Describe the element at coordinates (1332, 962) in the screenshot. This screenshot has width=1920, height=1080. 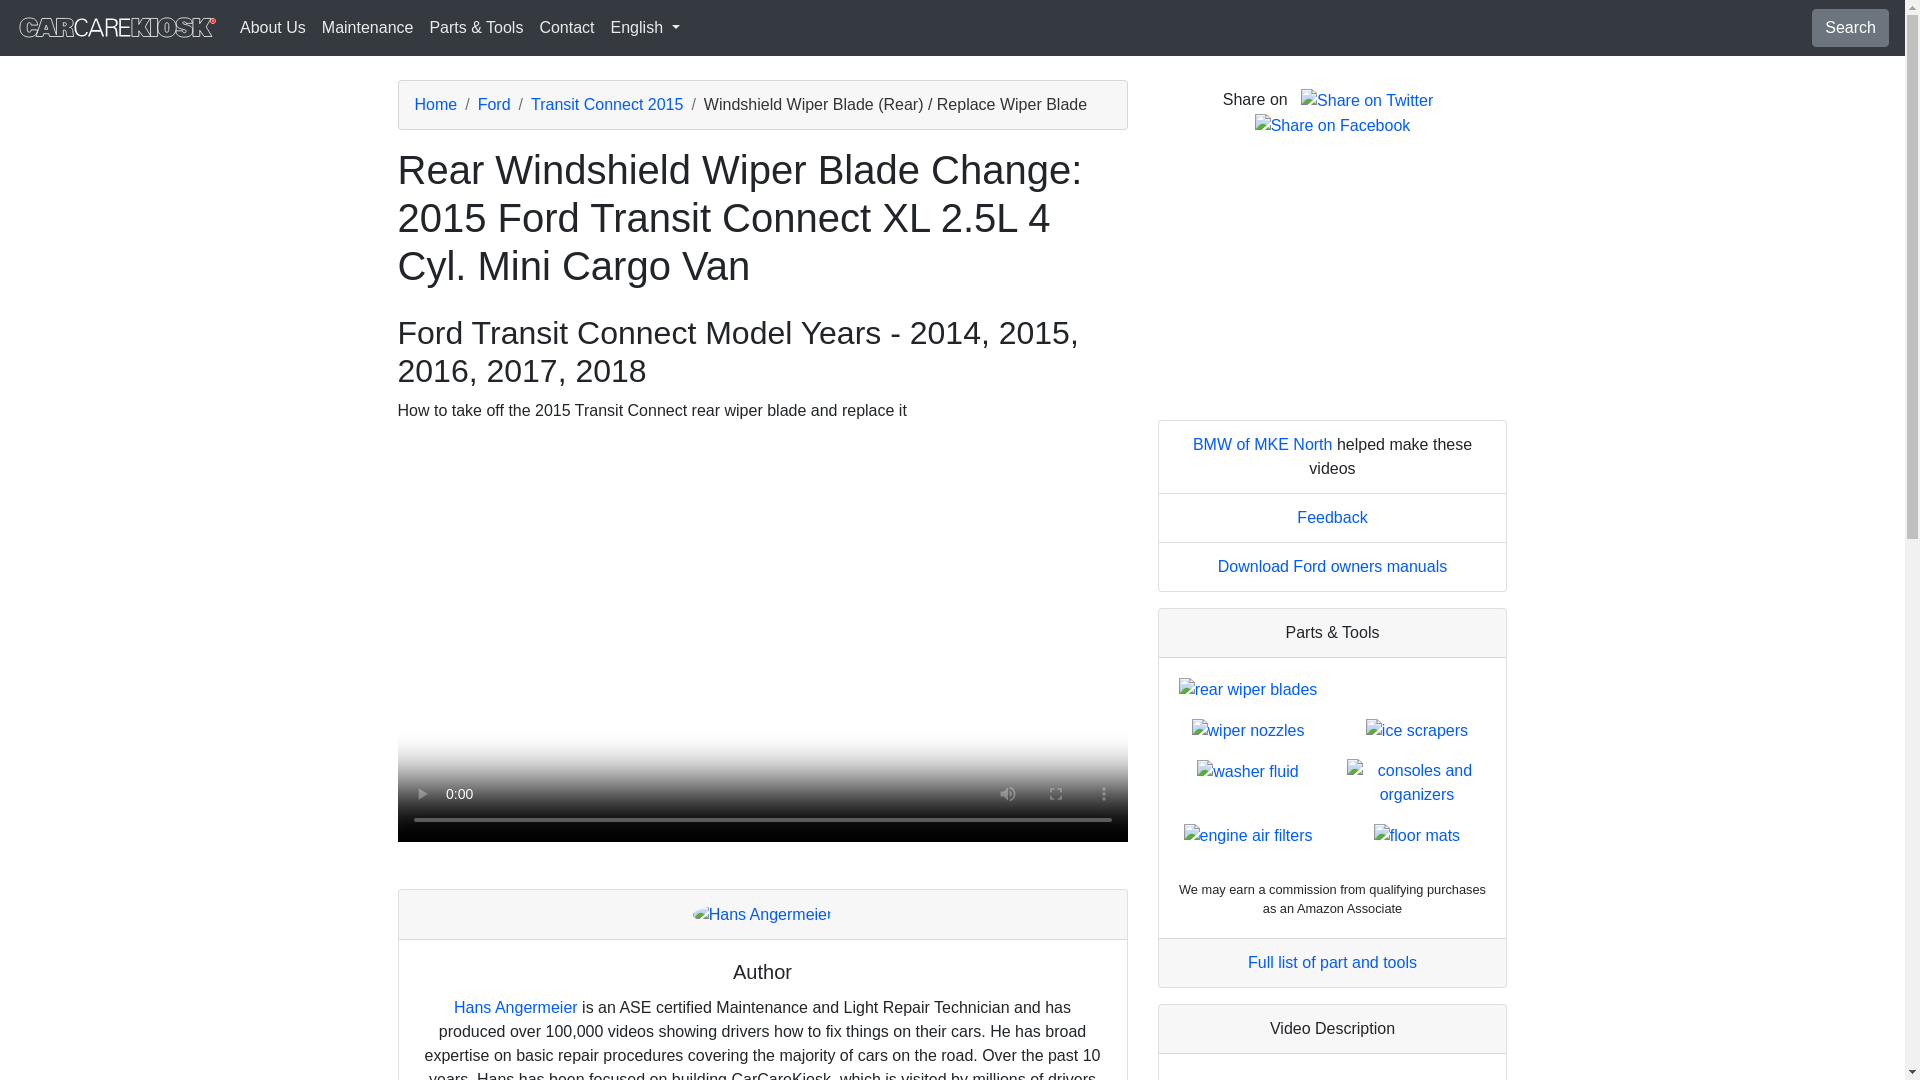
I see `Full list of part and tools` at that location.